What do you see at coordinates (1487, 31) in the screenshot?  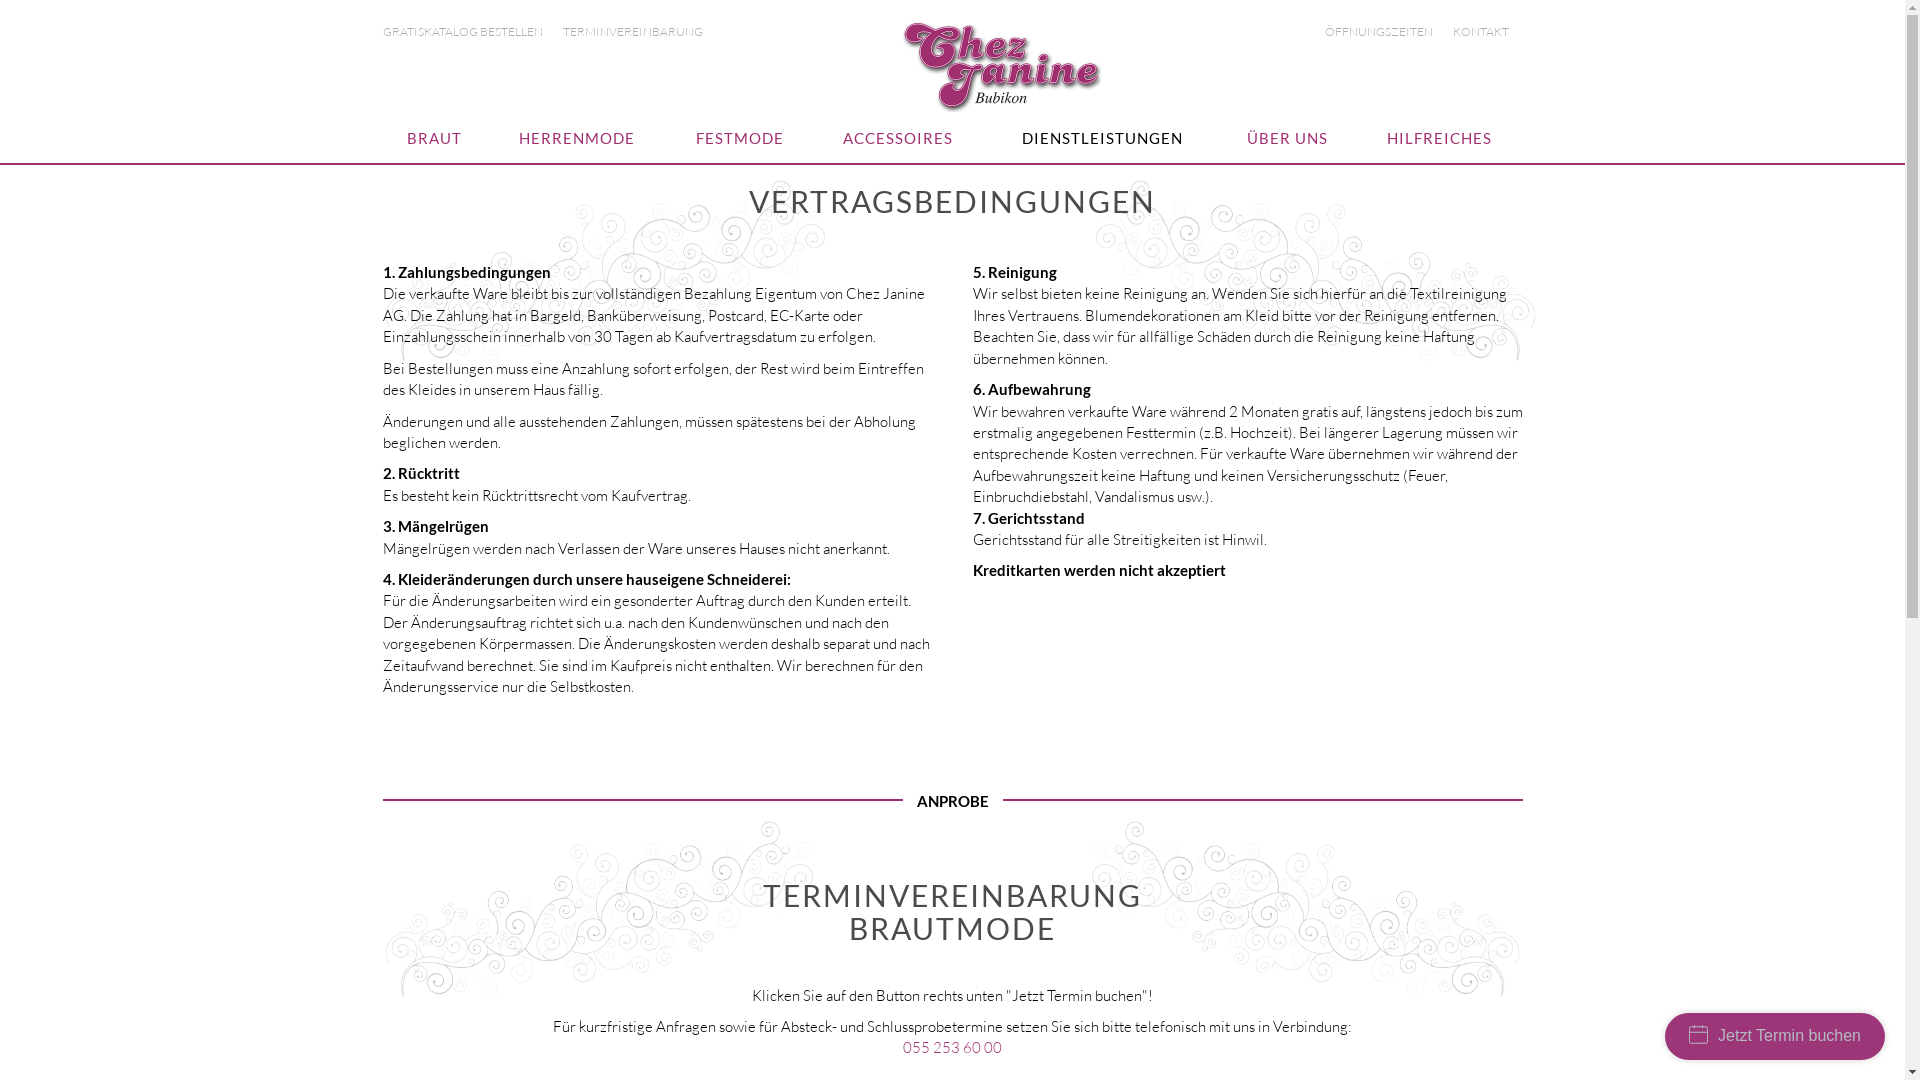 I see `KONTAKT` at bounding box center [1487, 31].